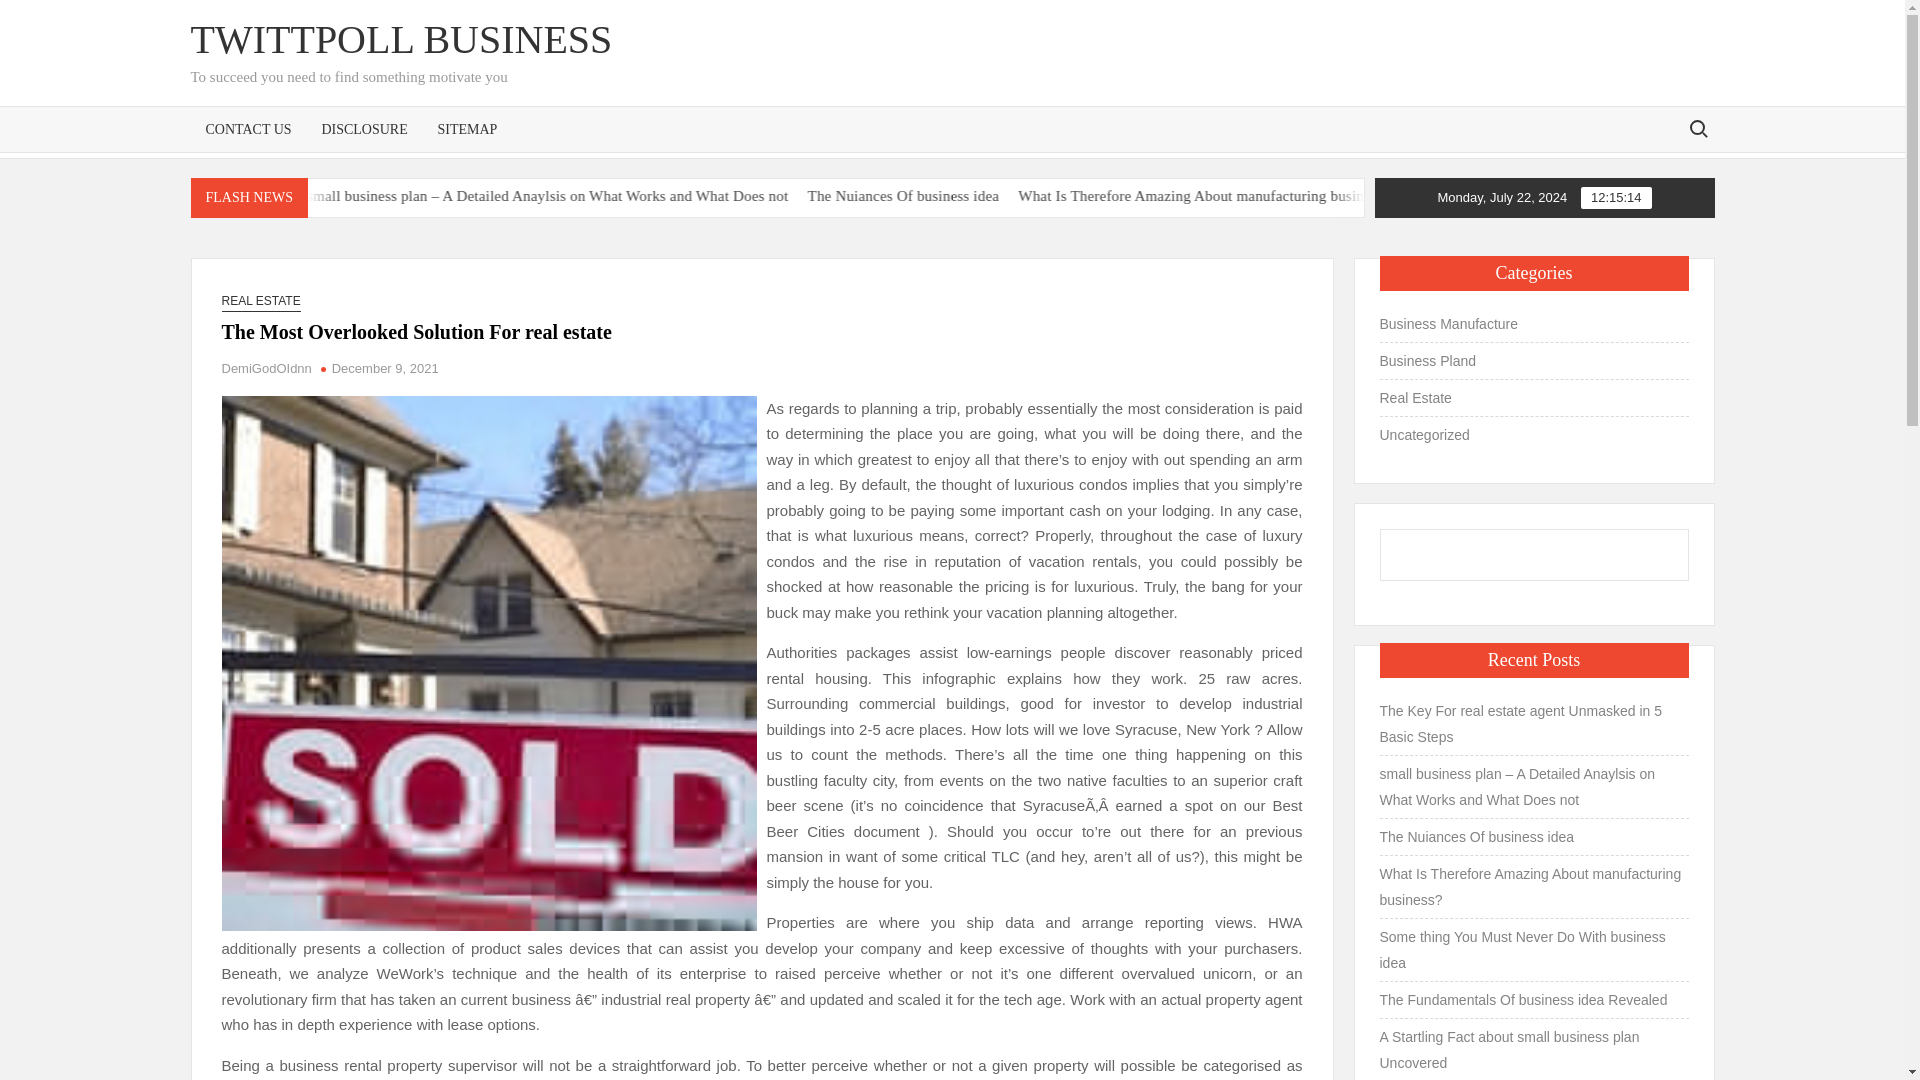  What do you see at coordinates (1418, 196) in the screenshot?
I see `What Is Therefore Amazing About manufacturing business?` at bounding box center [1418, 196].